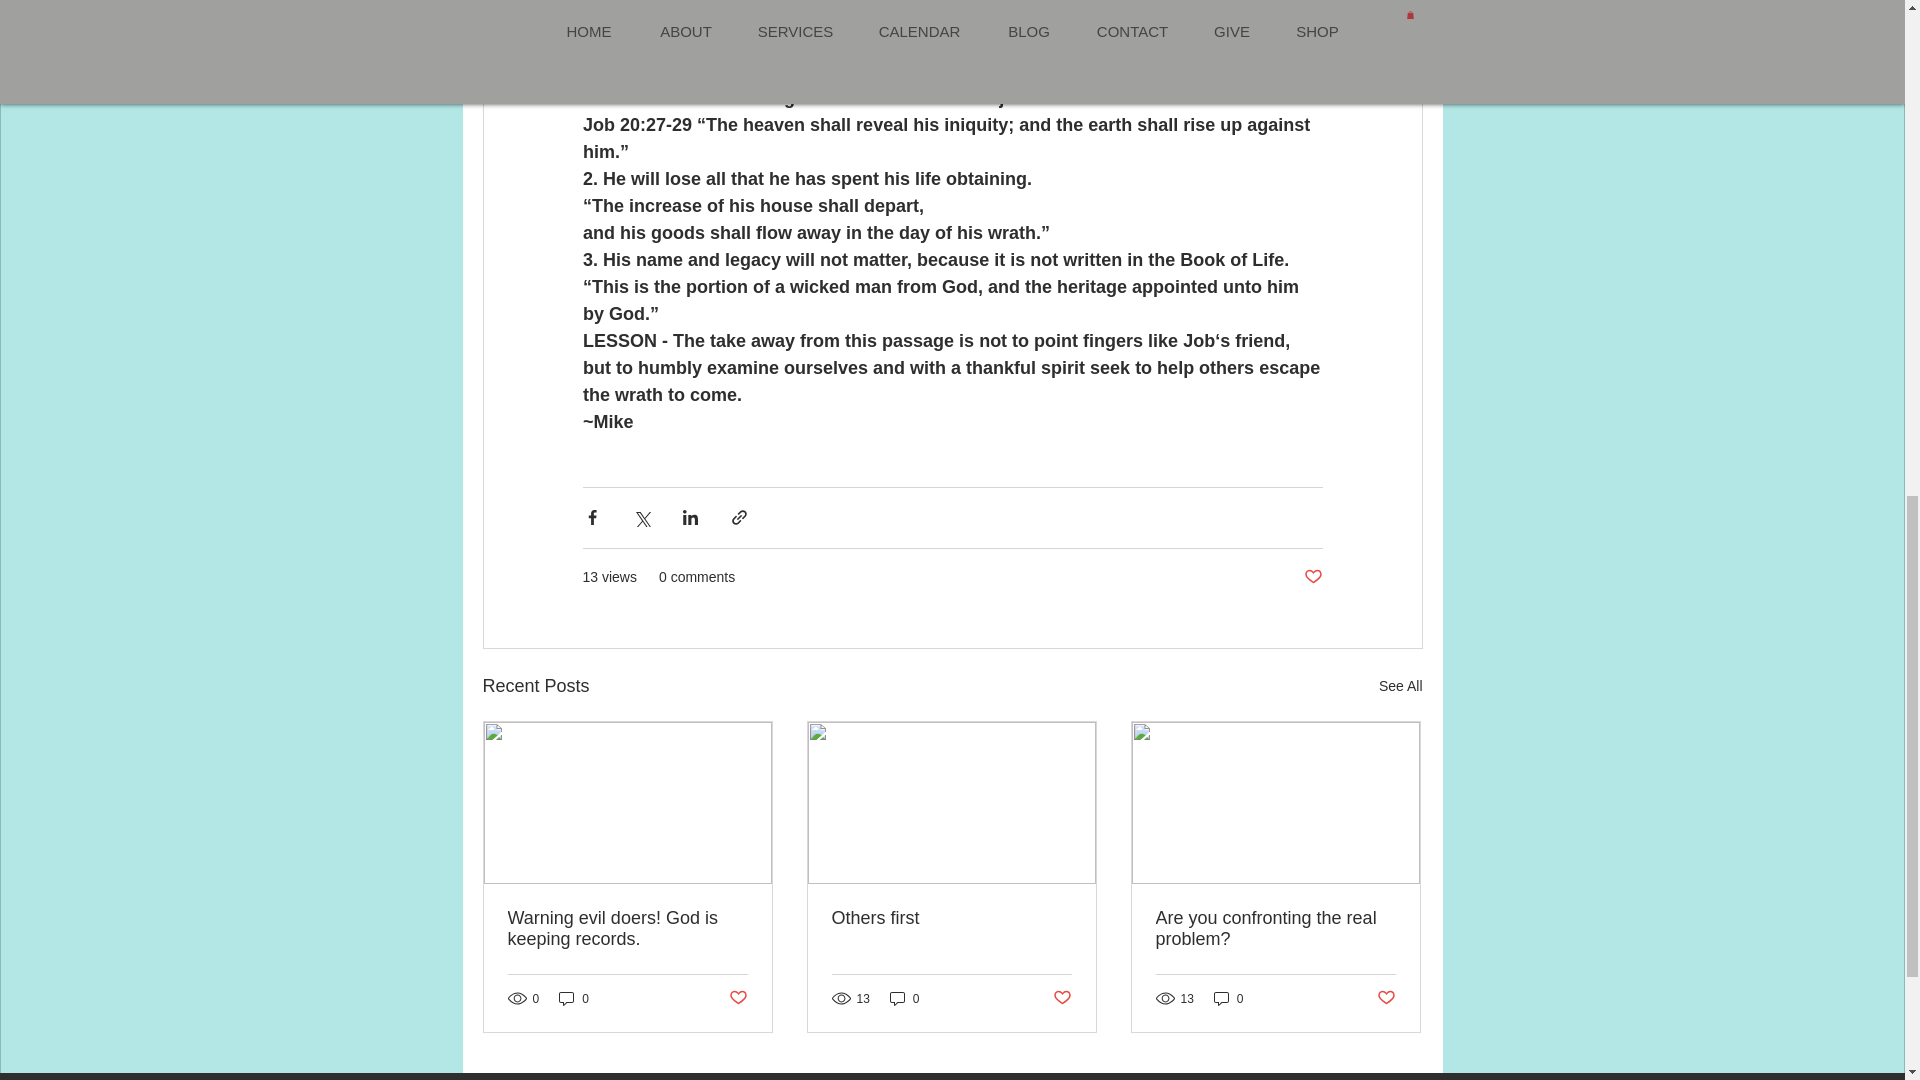 This screenshot has height=1080, width=1920. Describe the element at coordinates (1312, 577) in the screenshot. I see `Post not marked as liked` at that location.